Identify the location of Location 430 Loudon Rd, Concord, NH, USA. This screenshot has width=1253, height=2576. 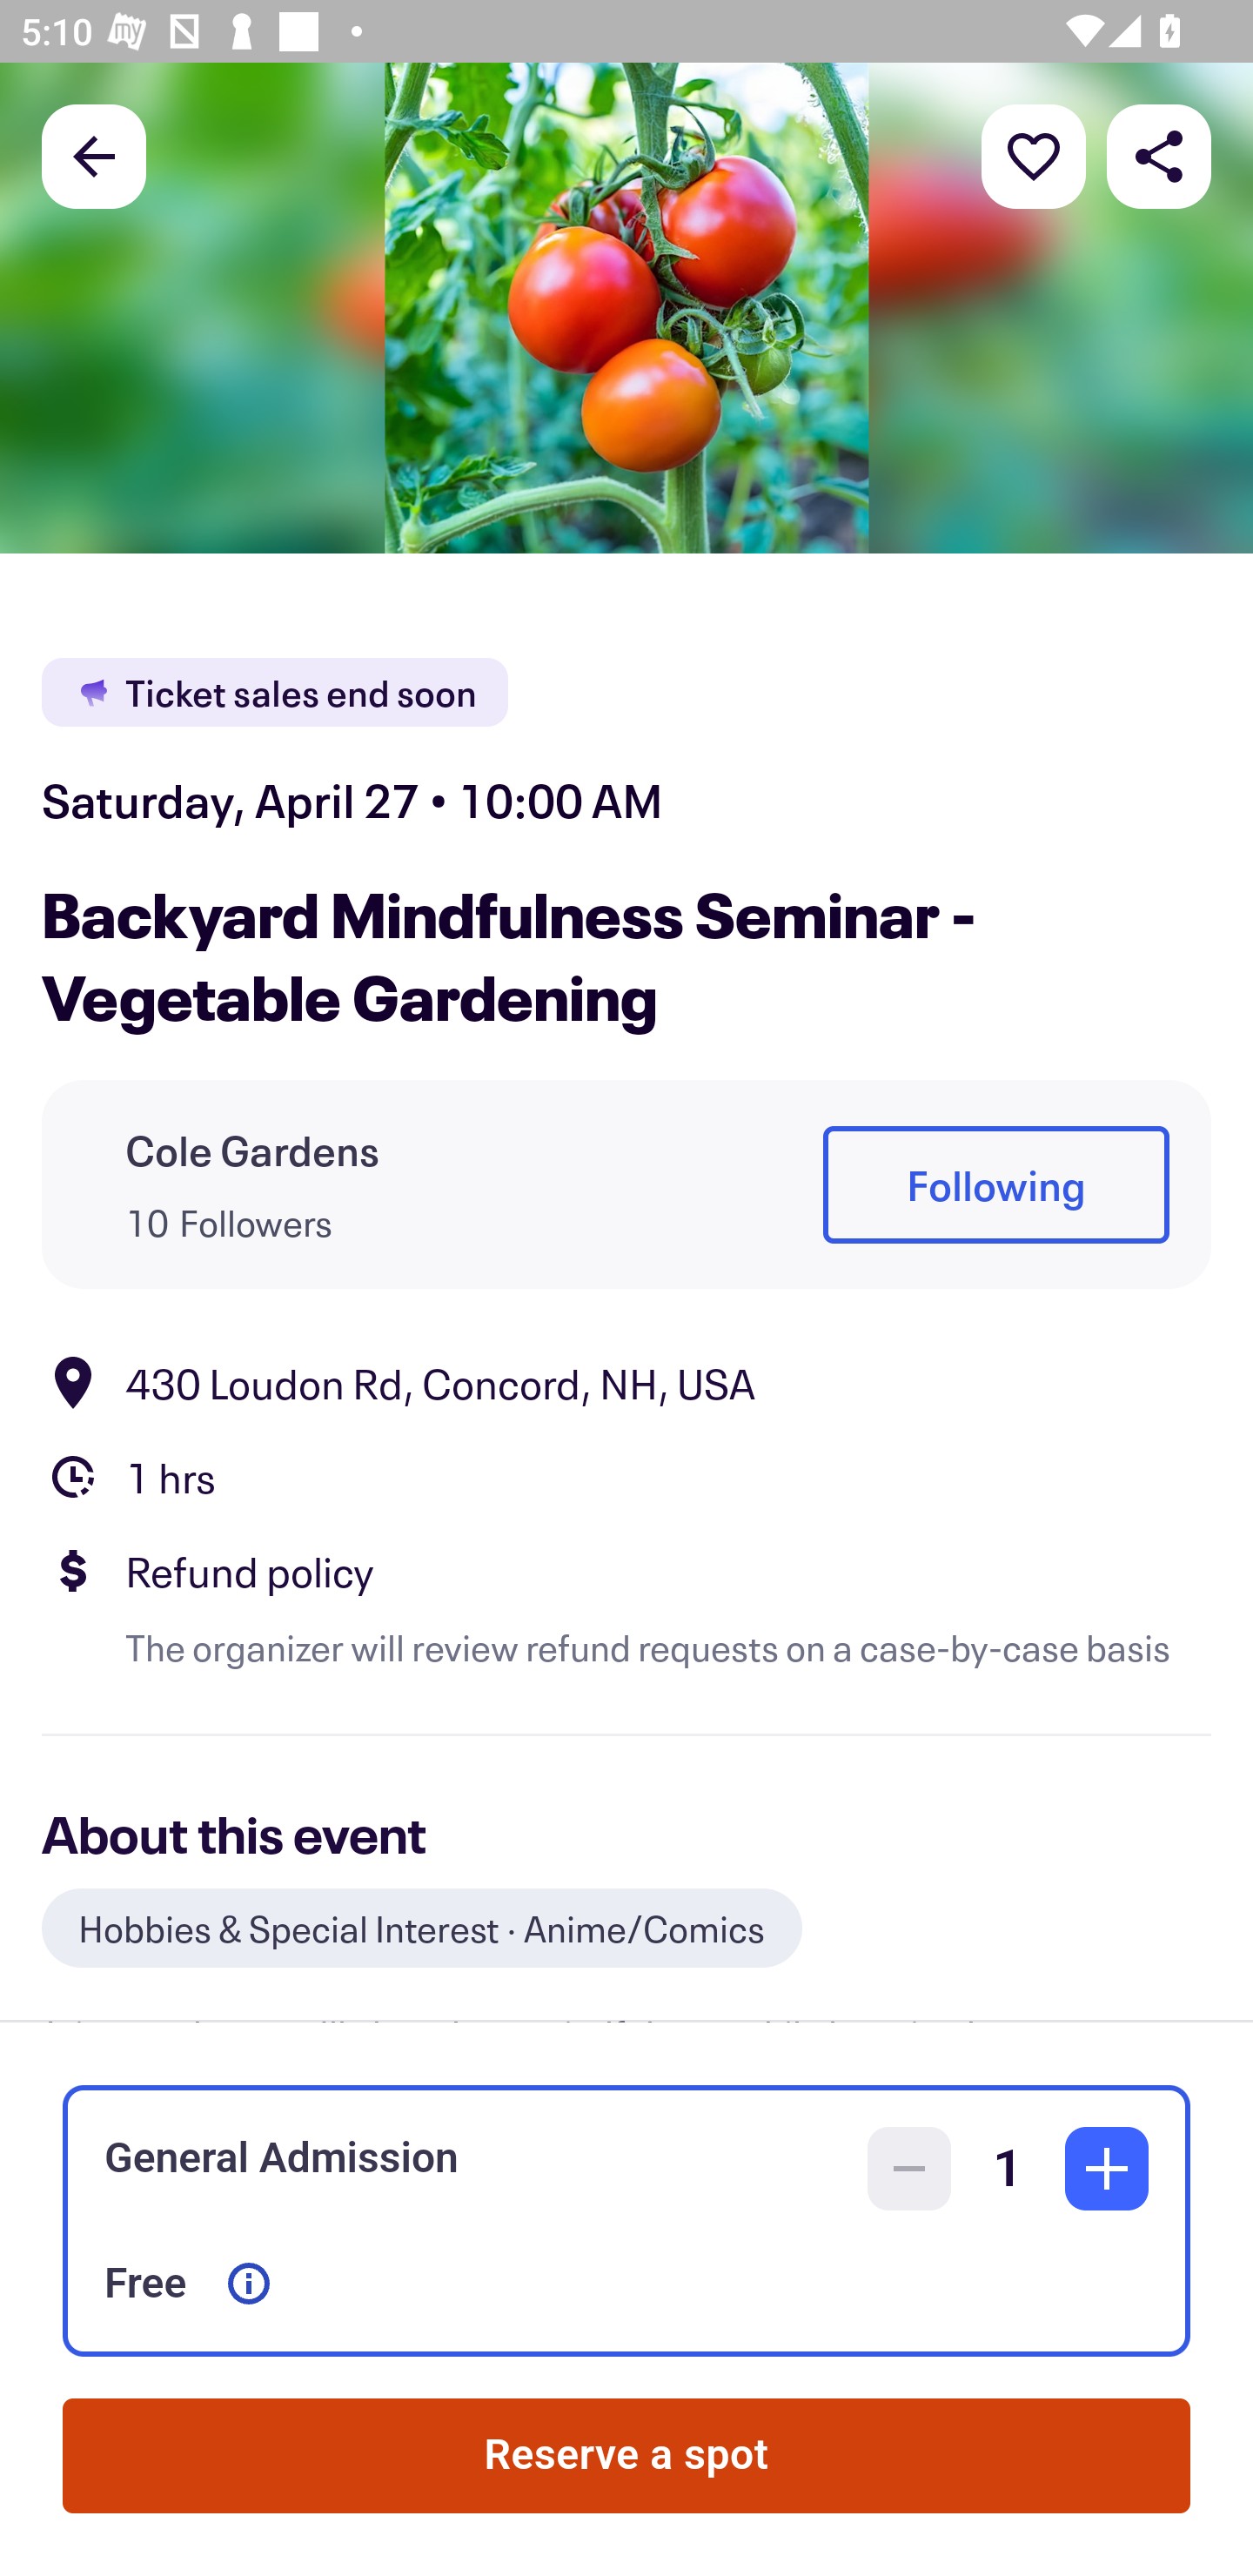
(626, 1382).